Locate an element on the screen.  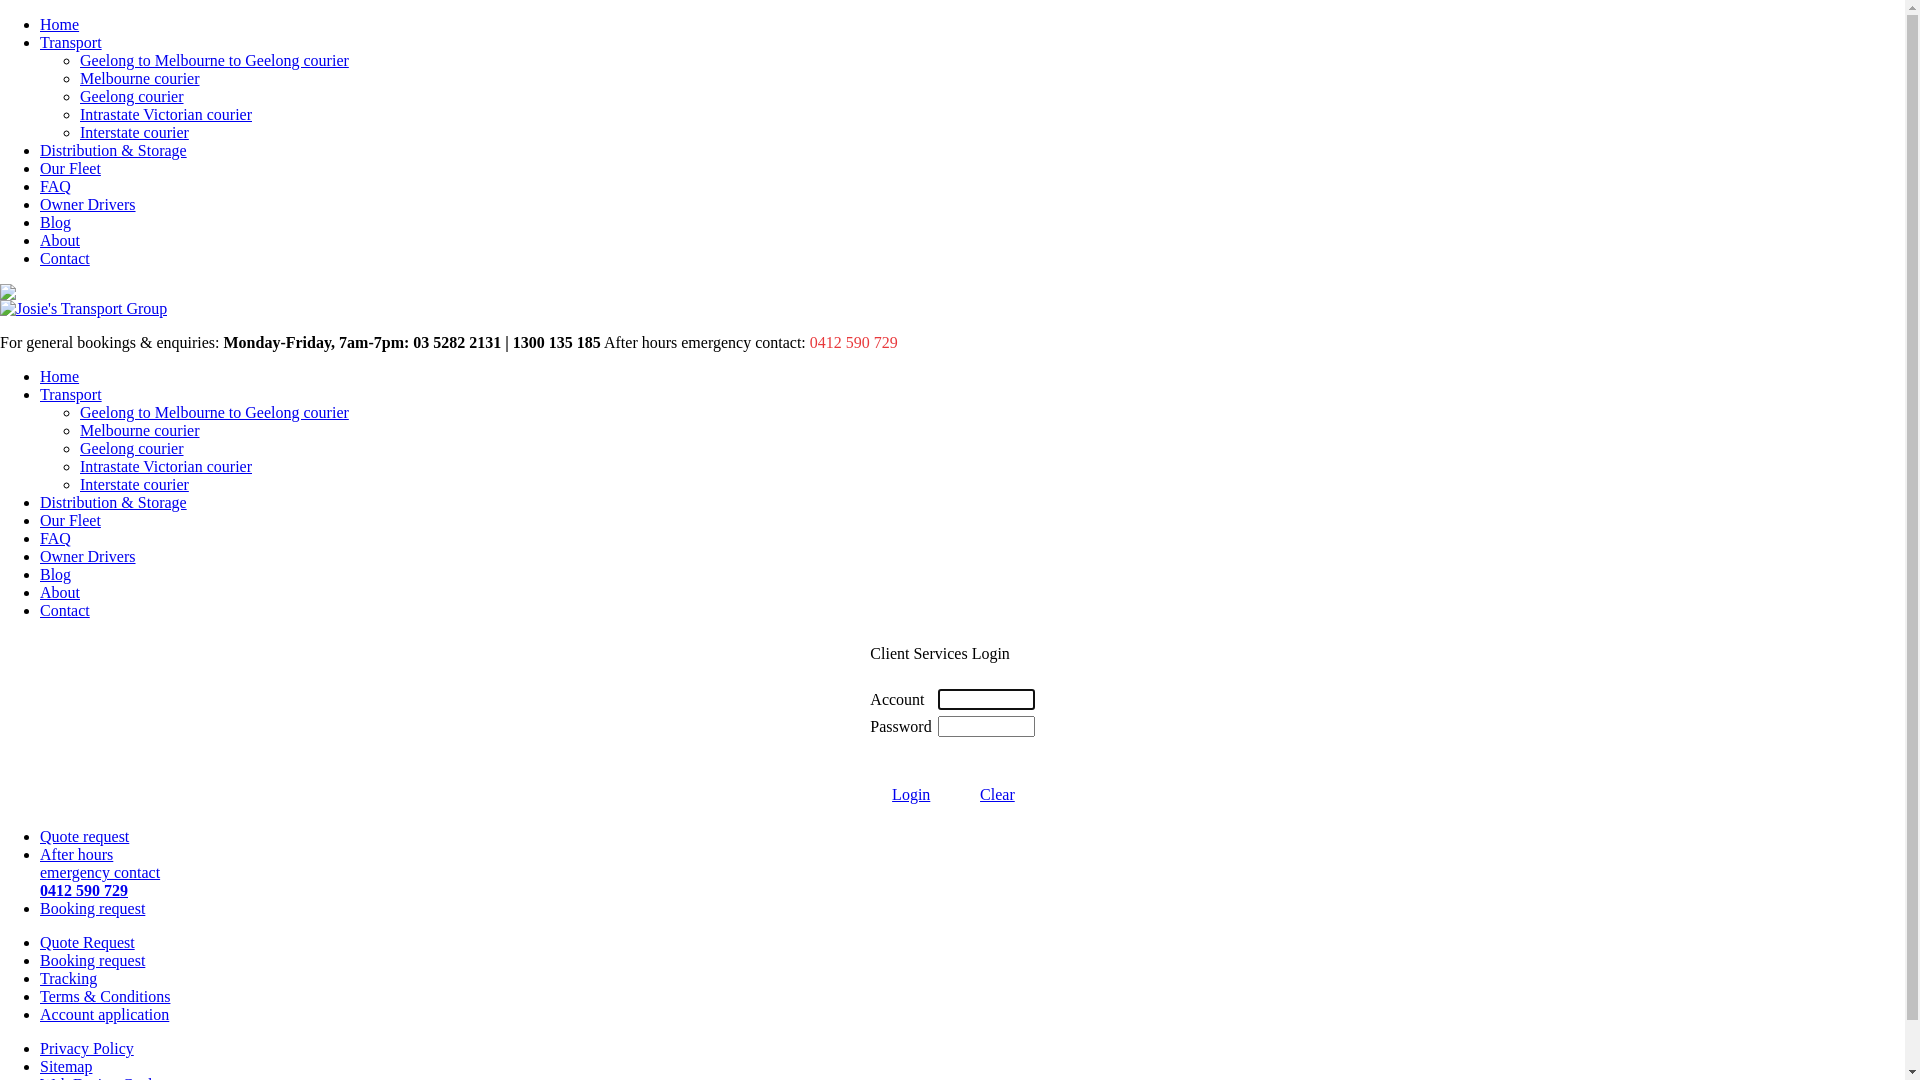
Booking request is located at coordinates (92, 908).